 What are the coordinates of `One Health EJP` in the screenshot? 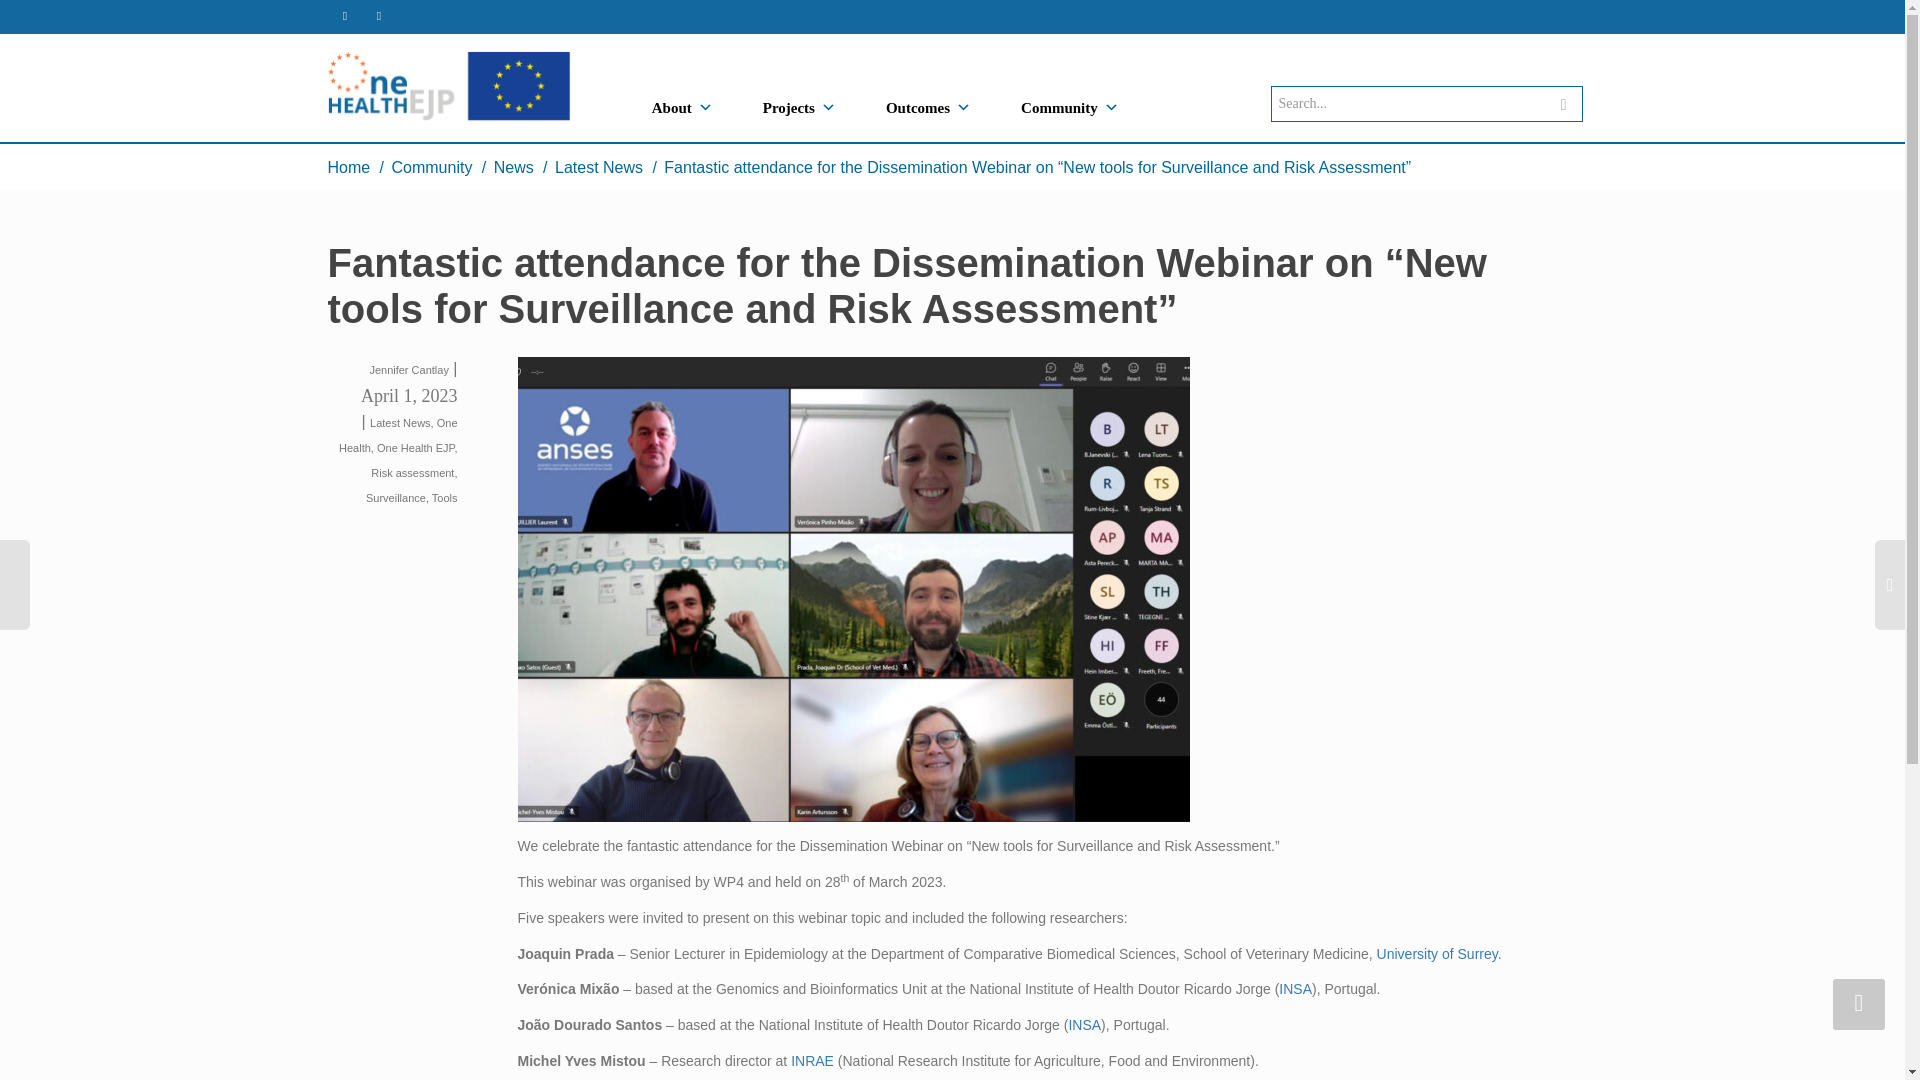 It's located at (349, 167).